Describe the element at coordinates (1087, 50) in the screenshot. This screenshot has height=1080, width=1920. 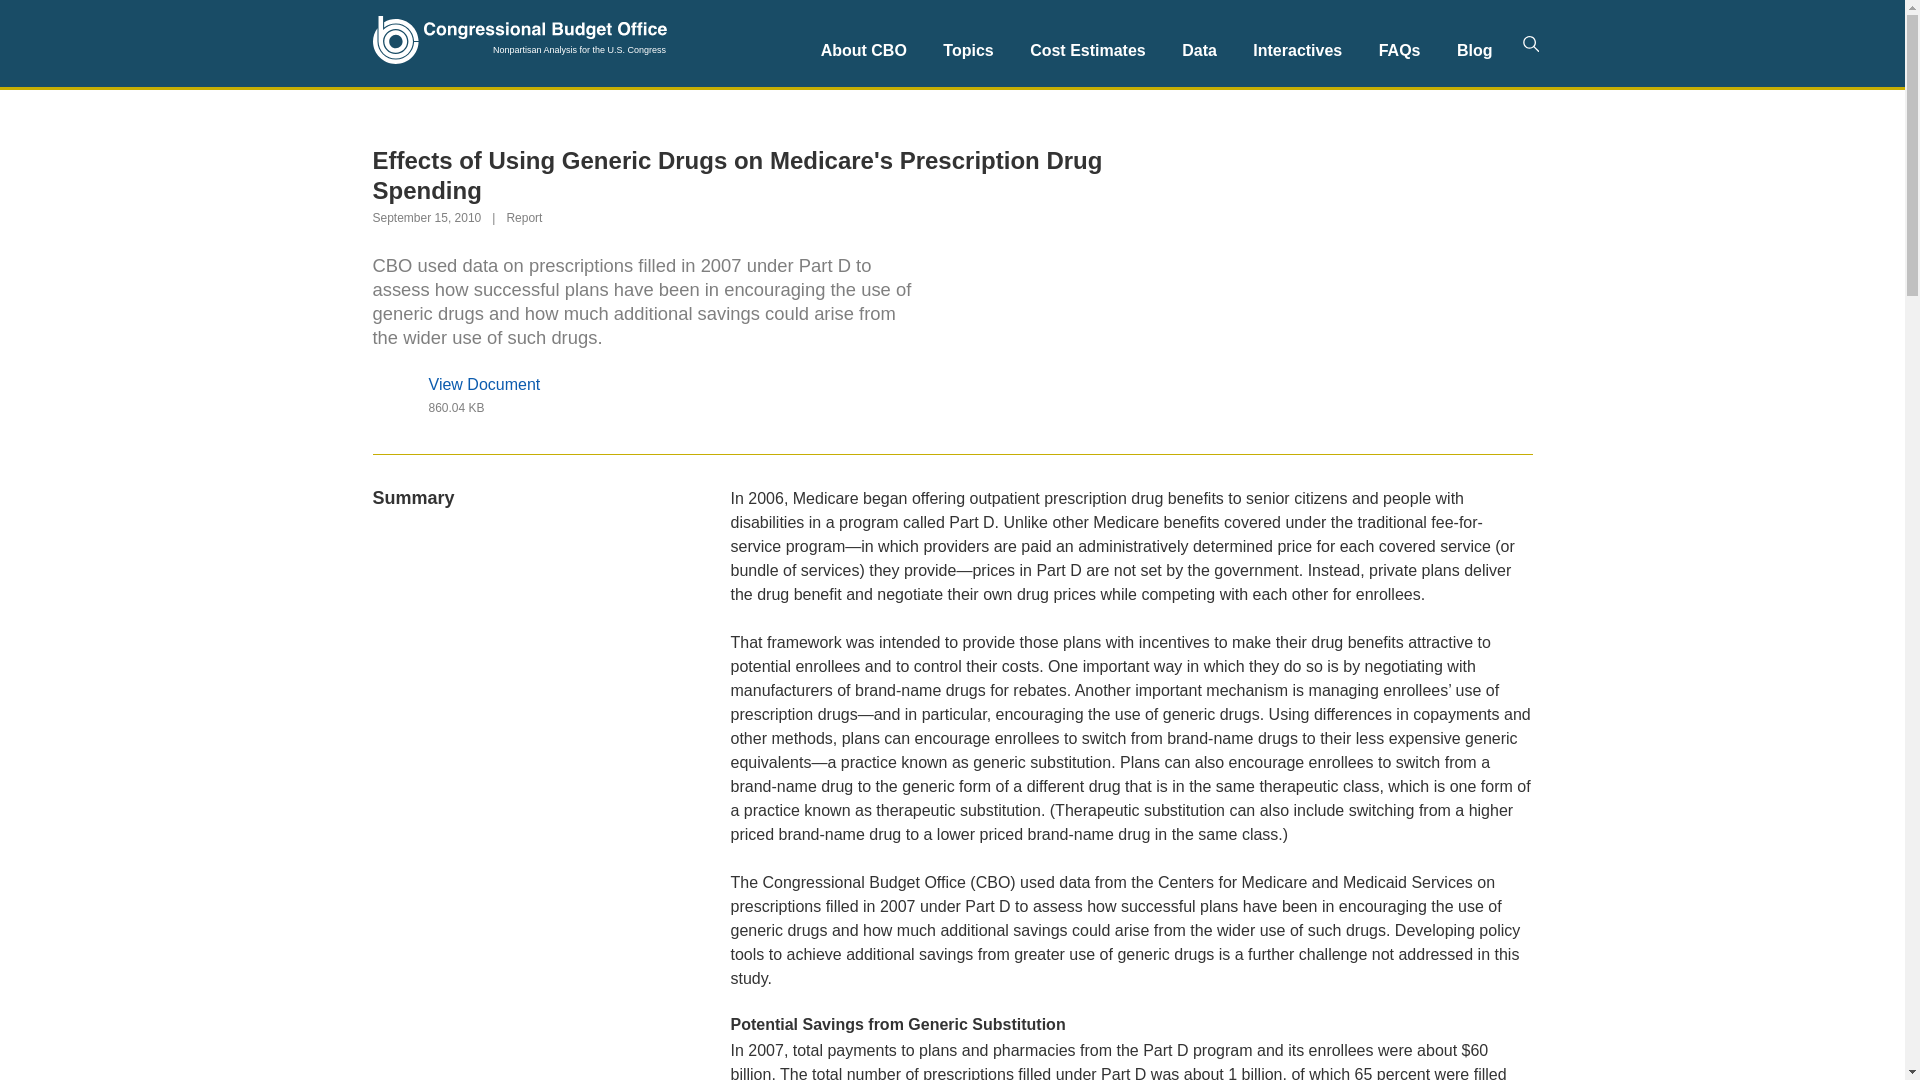
I see `Cost Estimates` at that location.